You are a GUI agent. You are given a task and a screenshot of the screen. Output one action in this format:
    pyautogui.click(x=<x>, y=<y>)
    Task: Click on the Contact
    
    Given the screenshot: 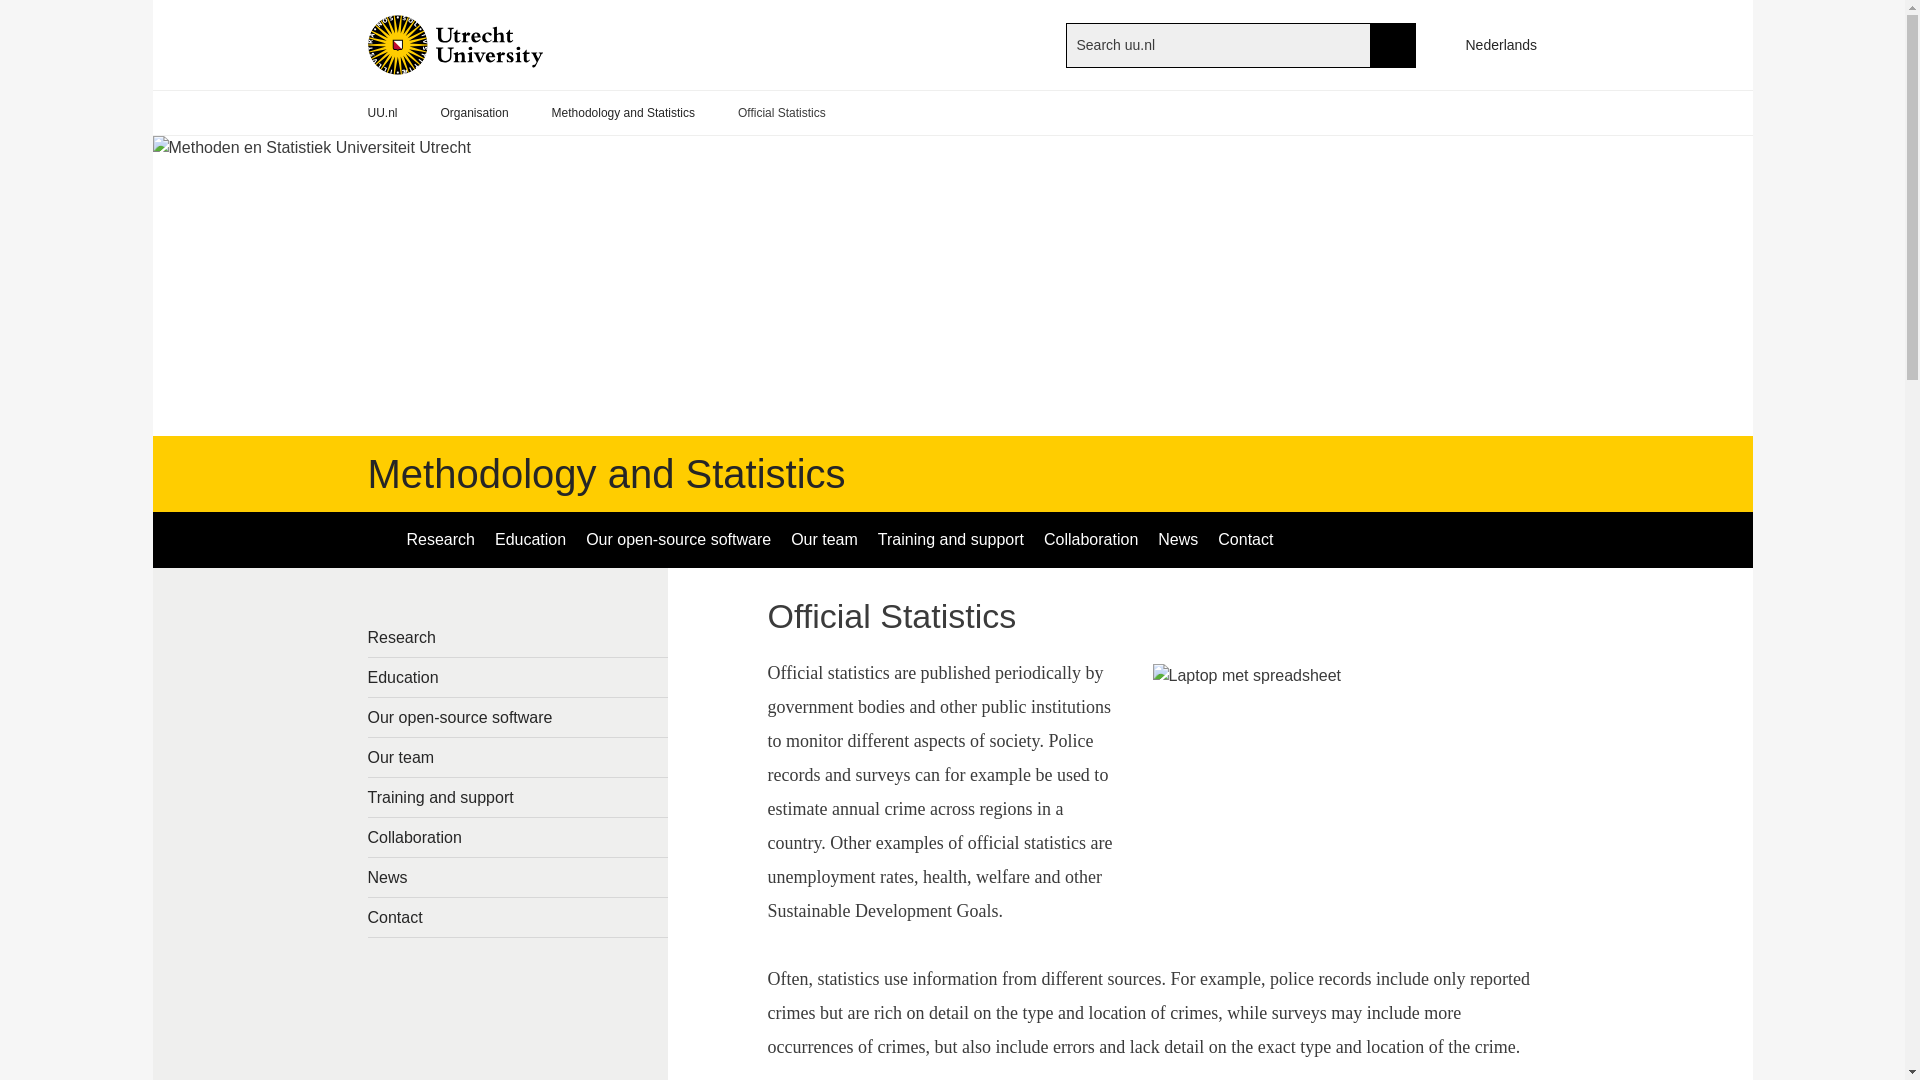 What is the action you would take?
    pyautogui.click(x=1244, y=540)
    